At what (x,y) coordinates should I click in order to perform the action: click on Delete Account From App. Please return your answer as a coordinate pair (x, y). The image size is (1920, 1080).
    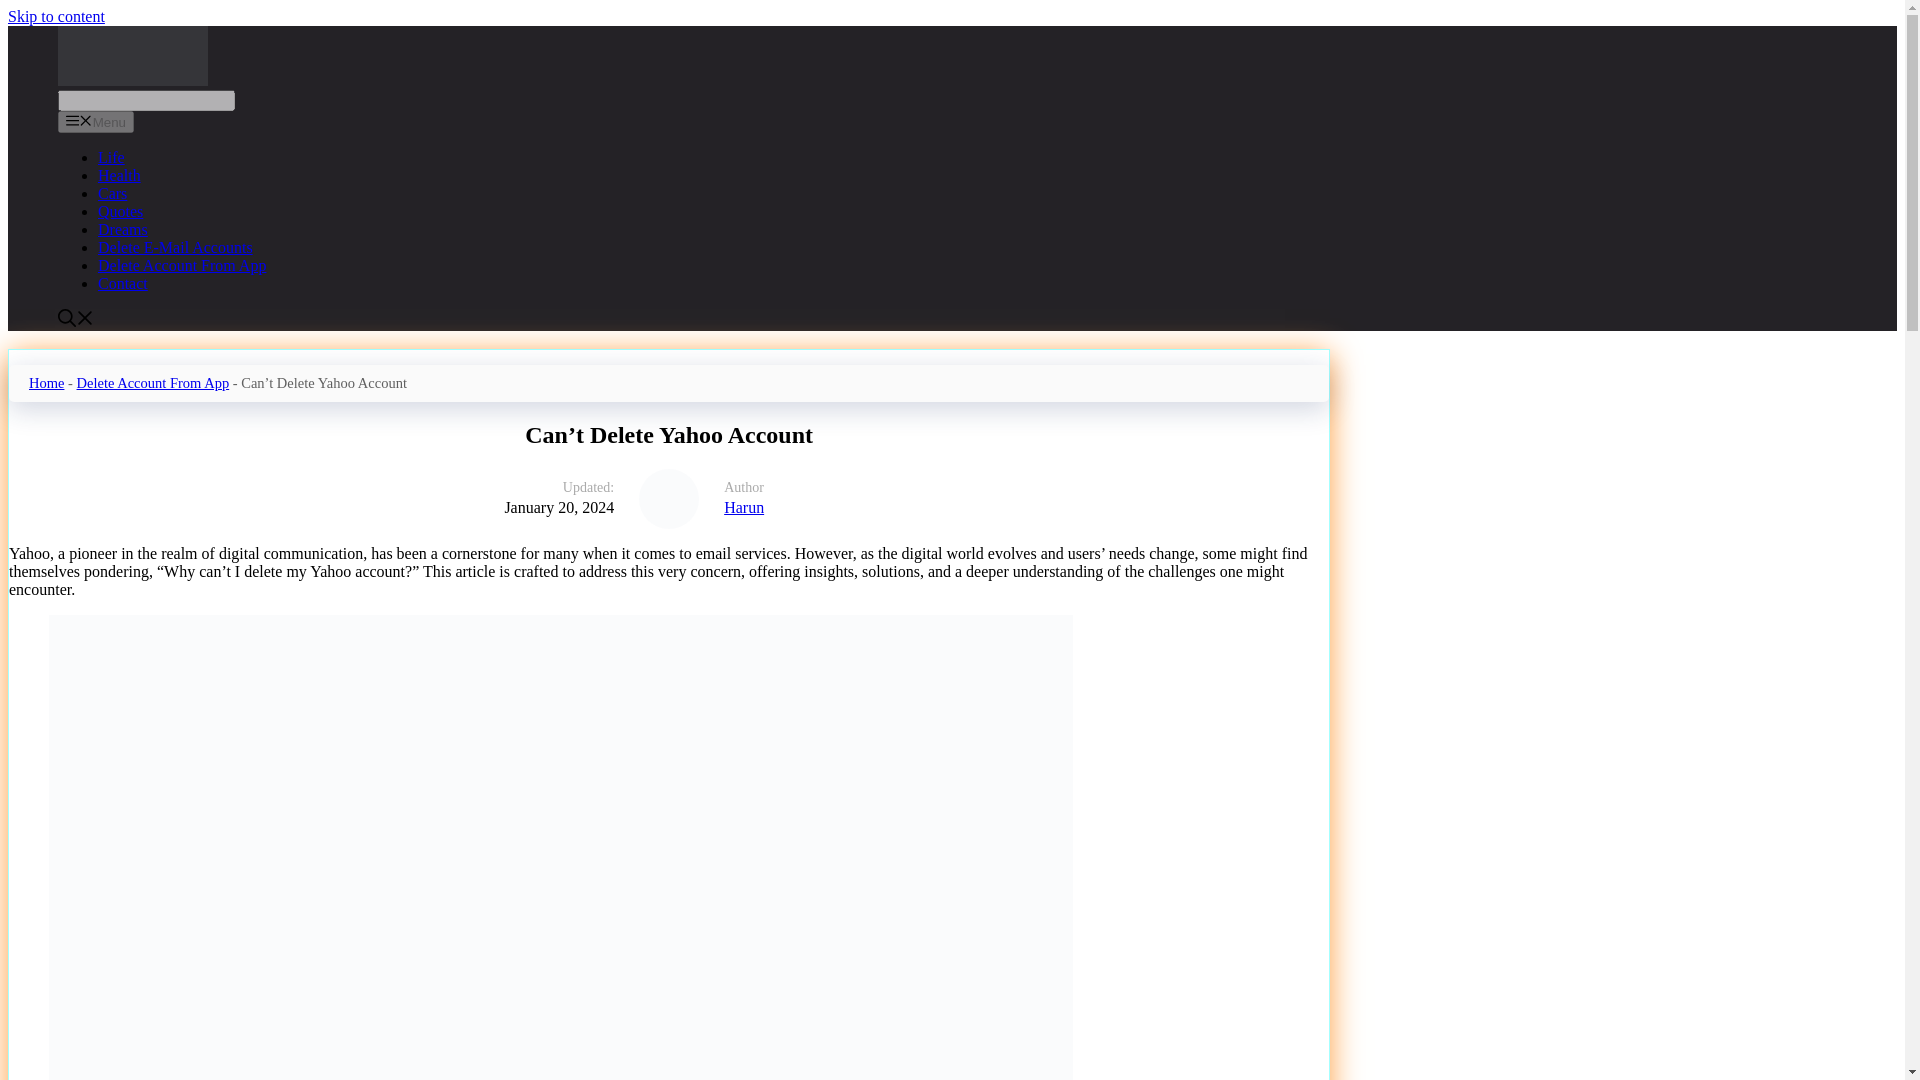
    Looking at the image, I should click on (153, 382).